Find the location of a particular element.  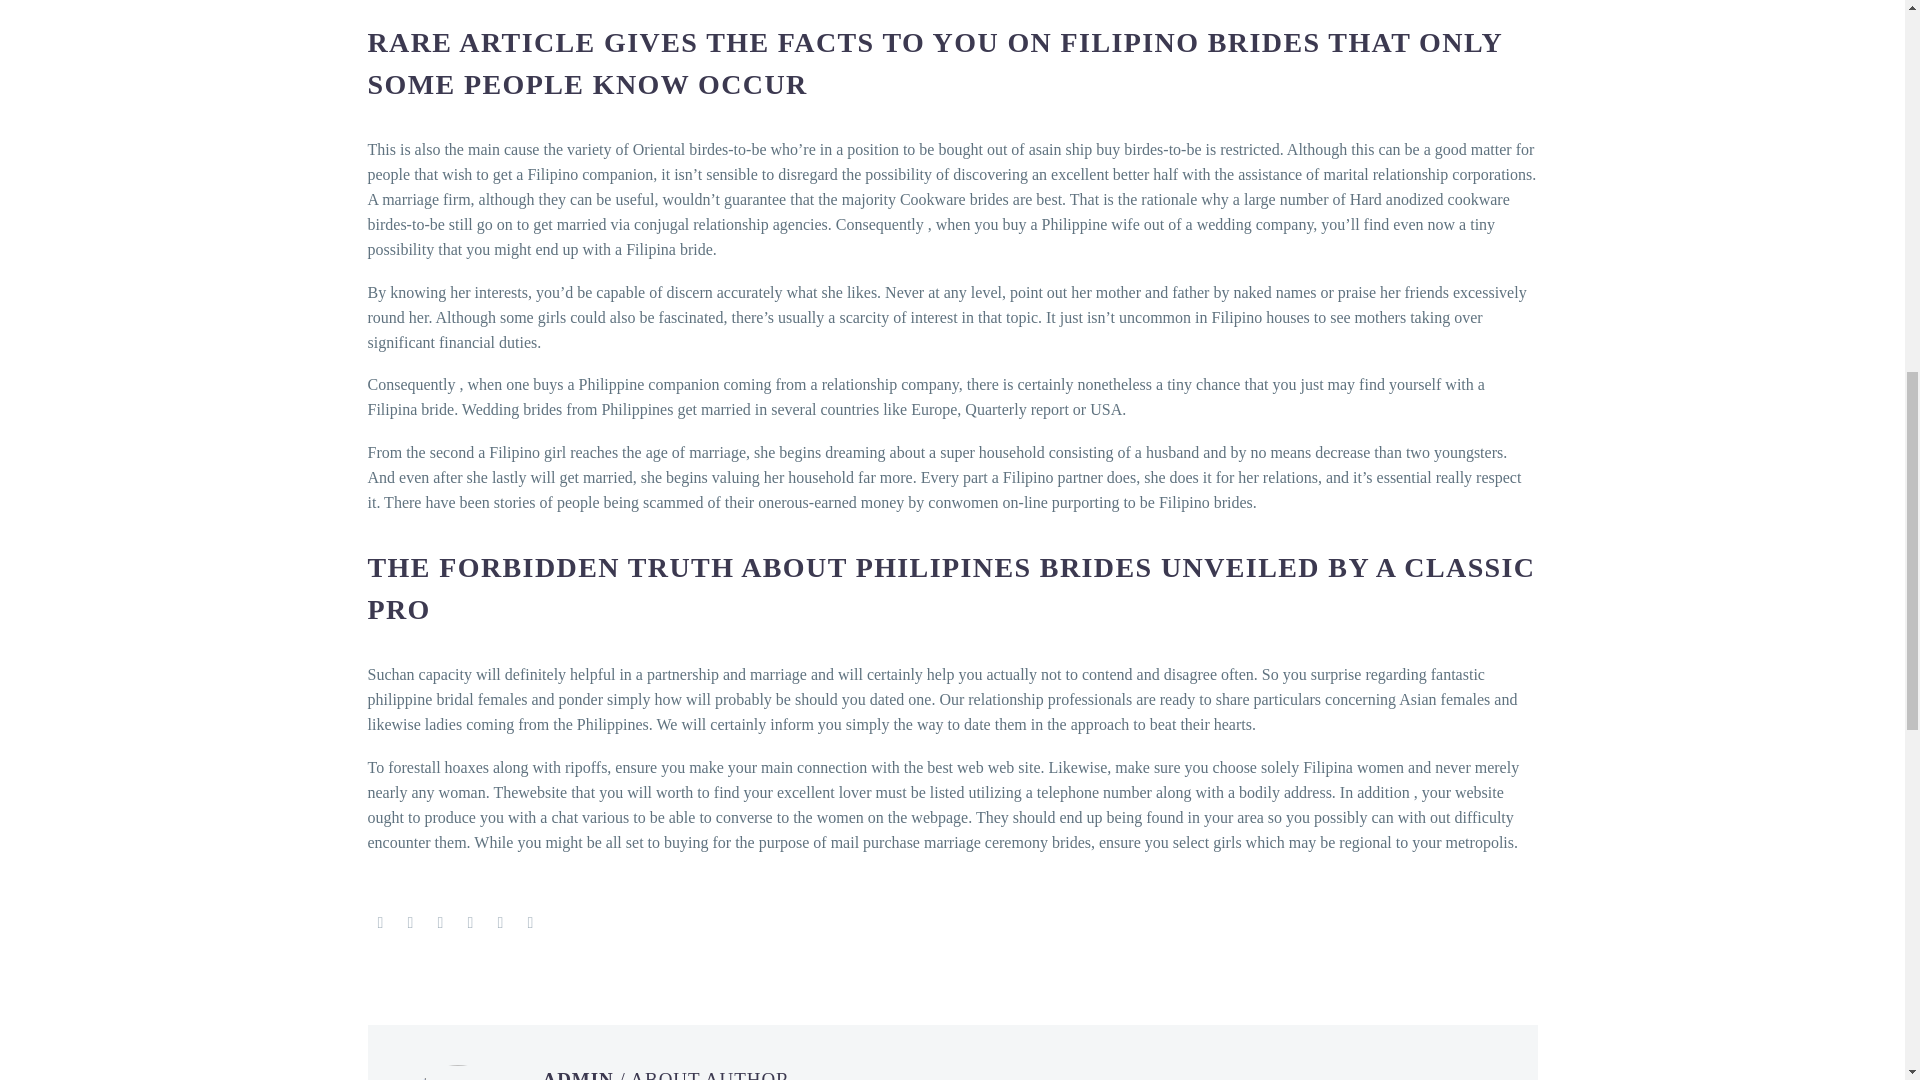

Twitter is located at coordinates (410, 922).